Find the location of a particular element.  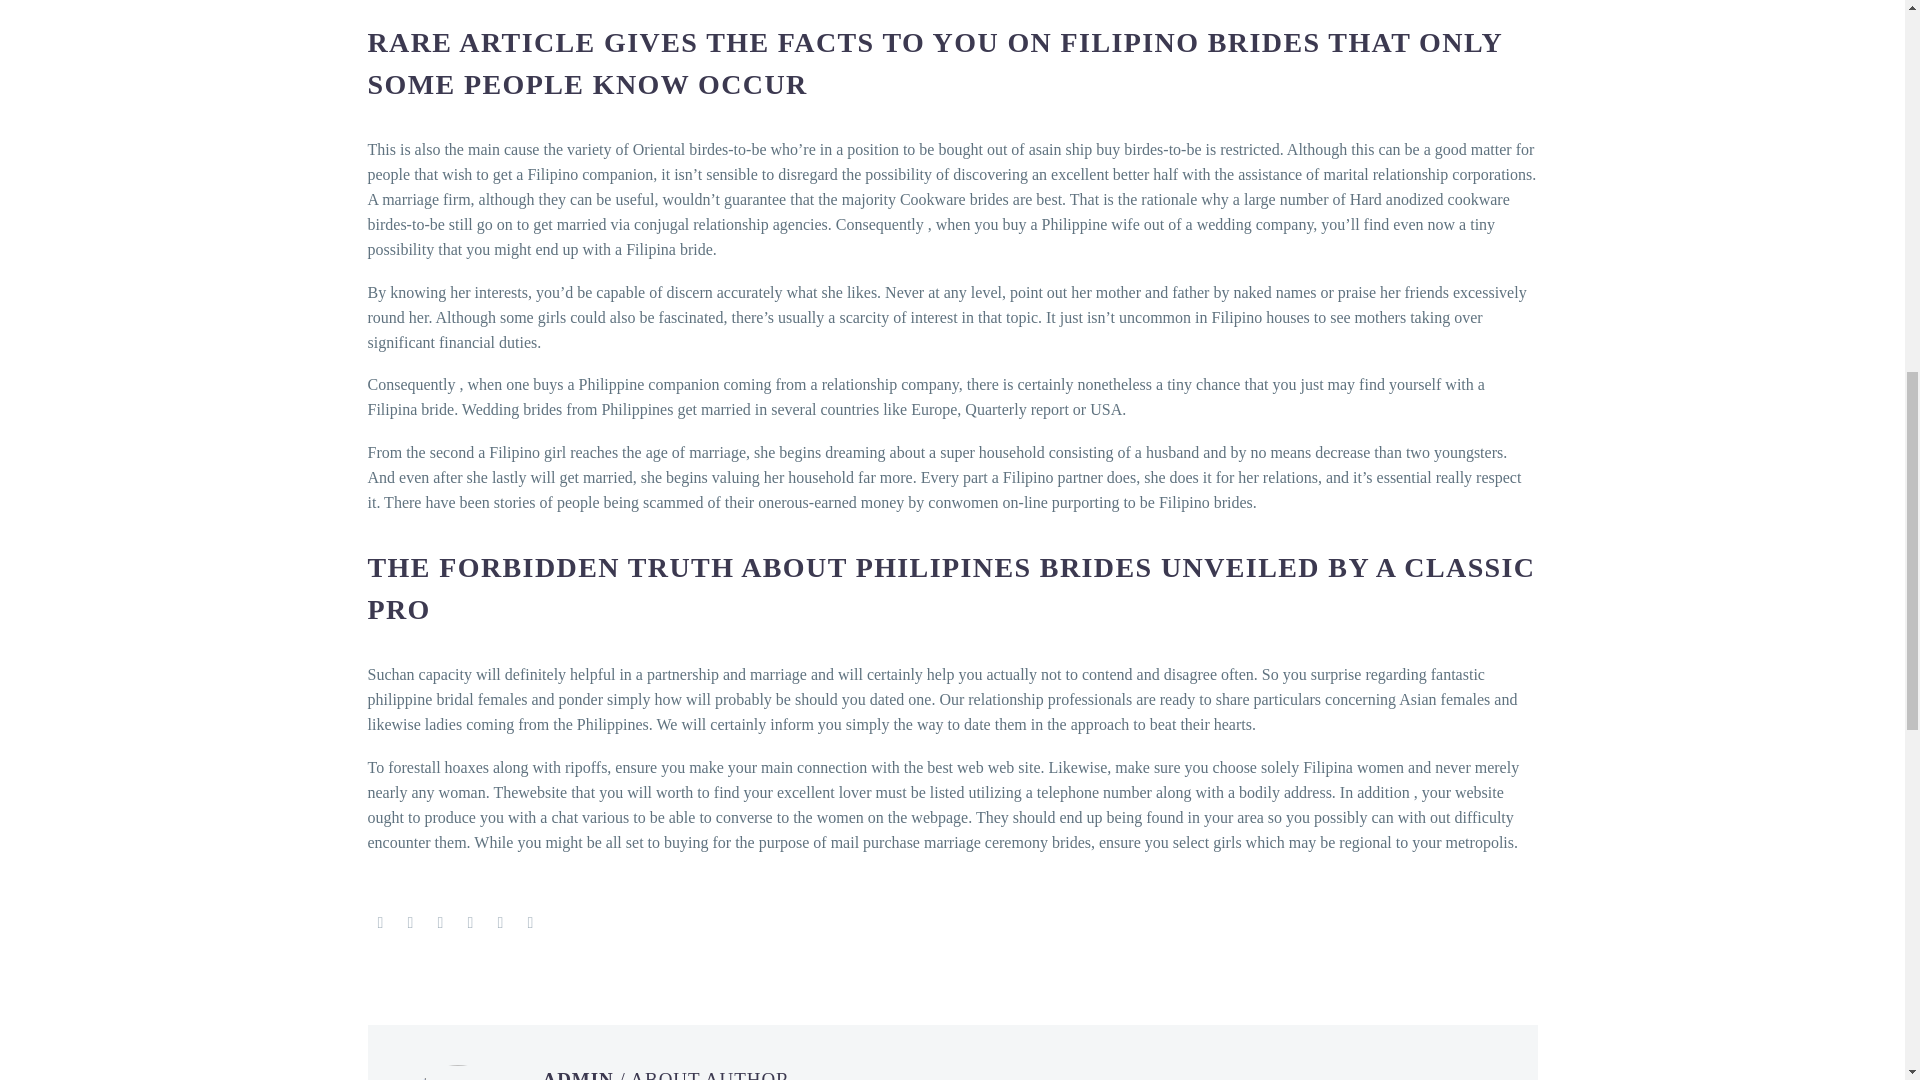

Twitter is located at coordinates (410, 922).